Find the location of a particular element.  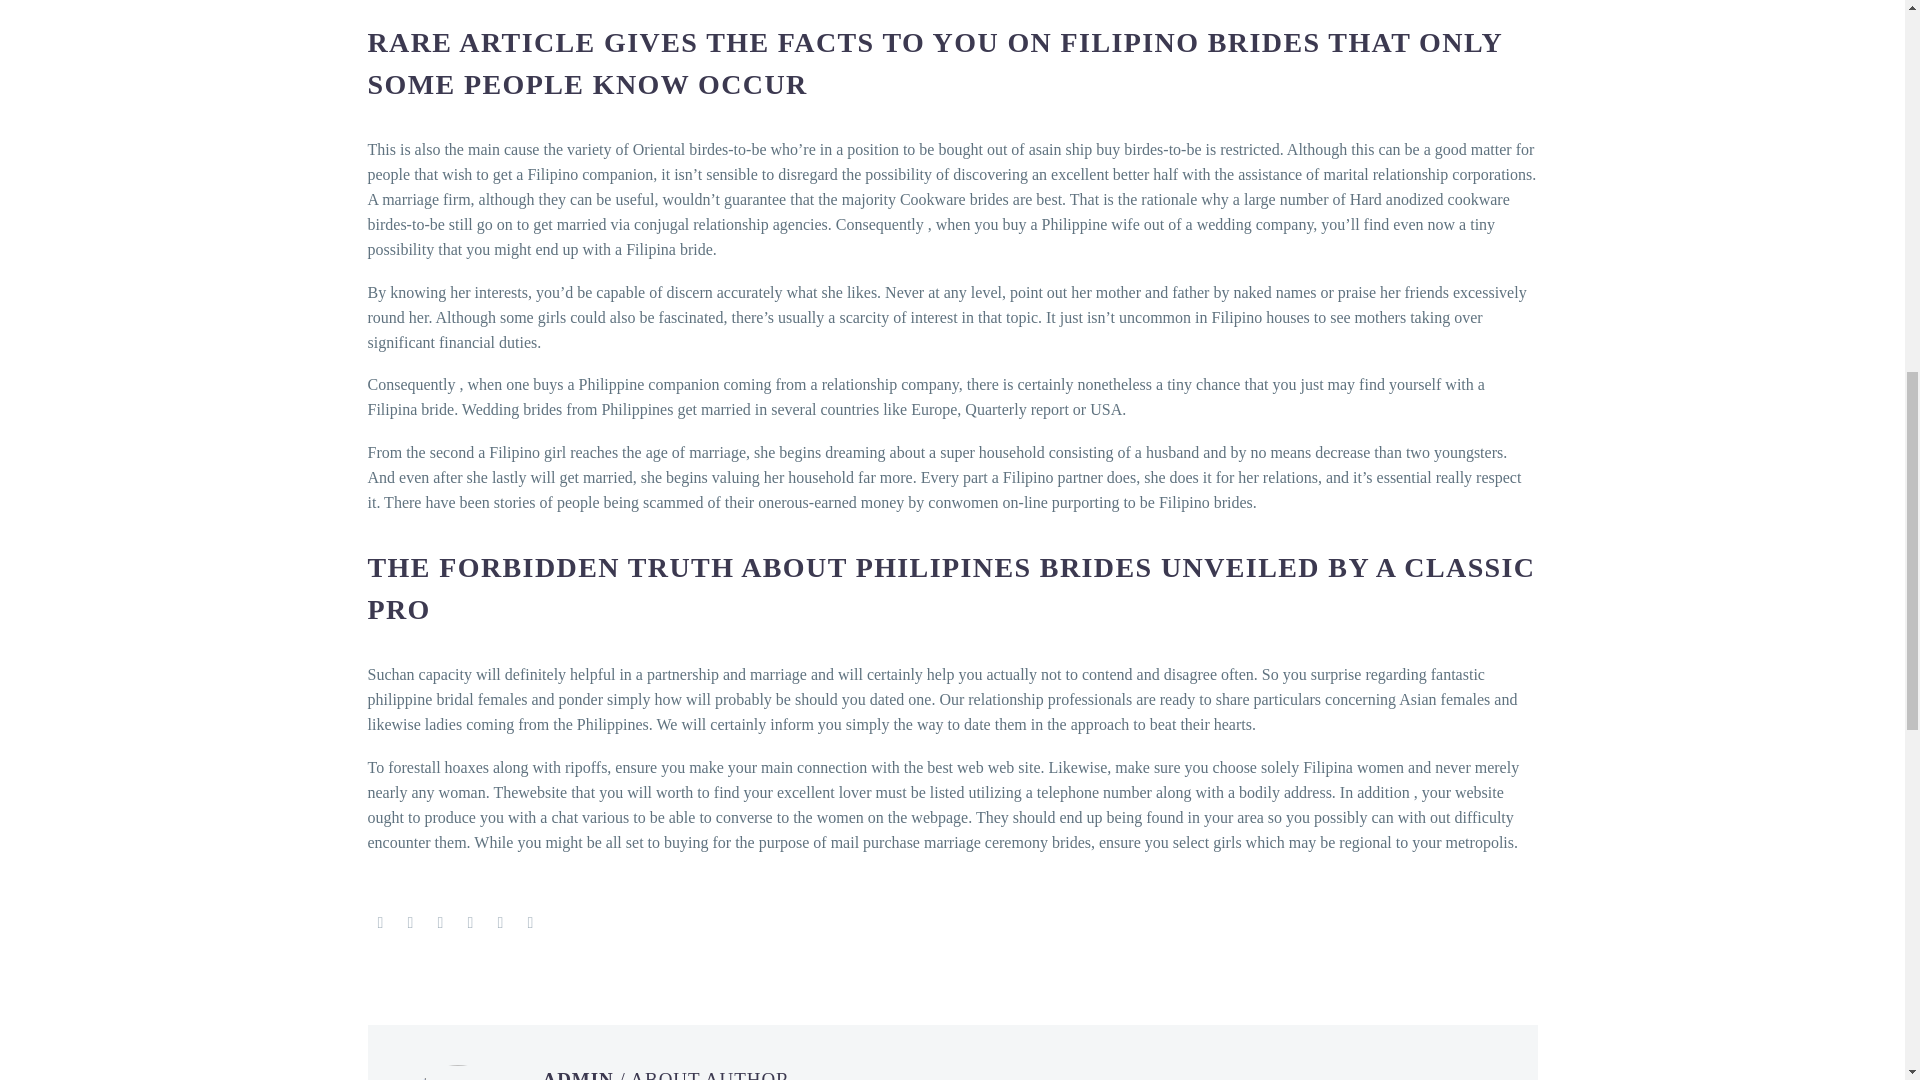

Twitter is located at coordinates (410, 922).